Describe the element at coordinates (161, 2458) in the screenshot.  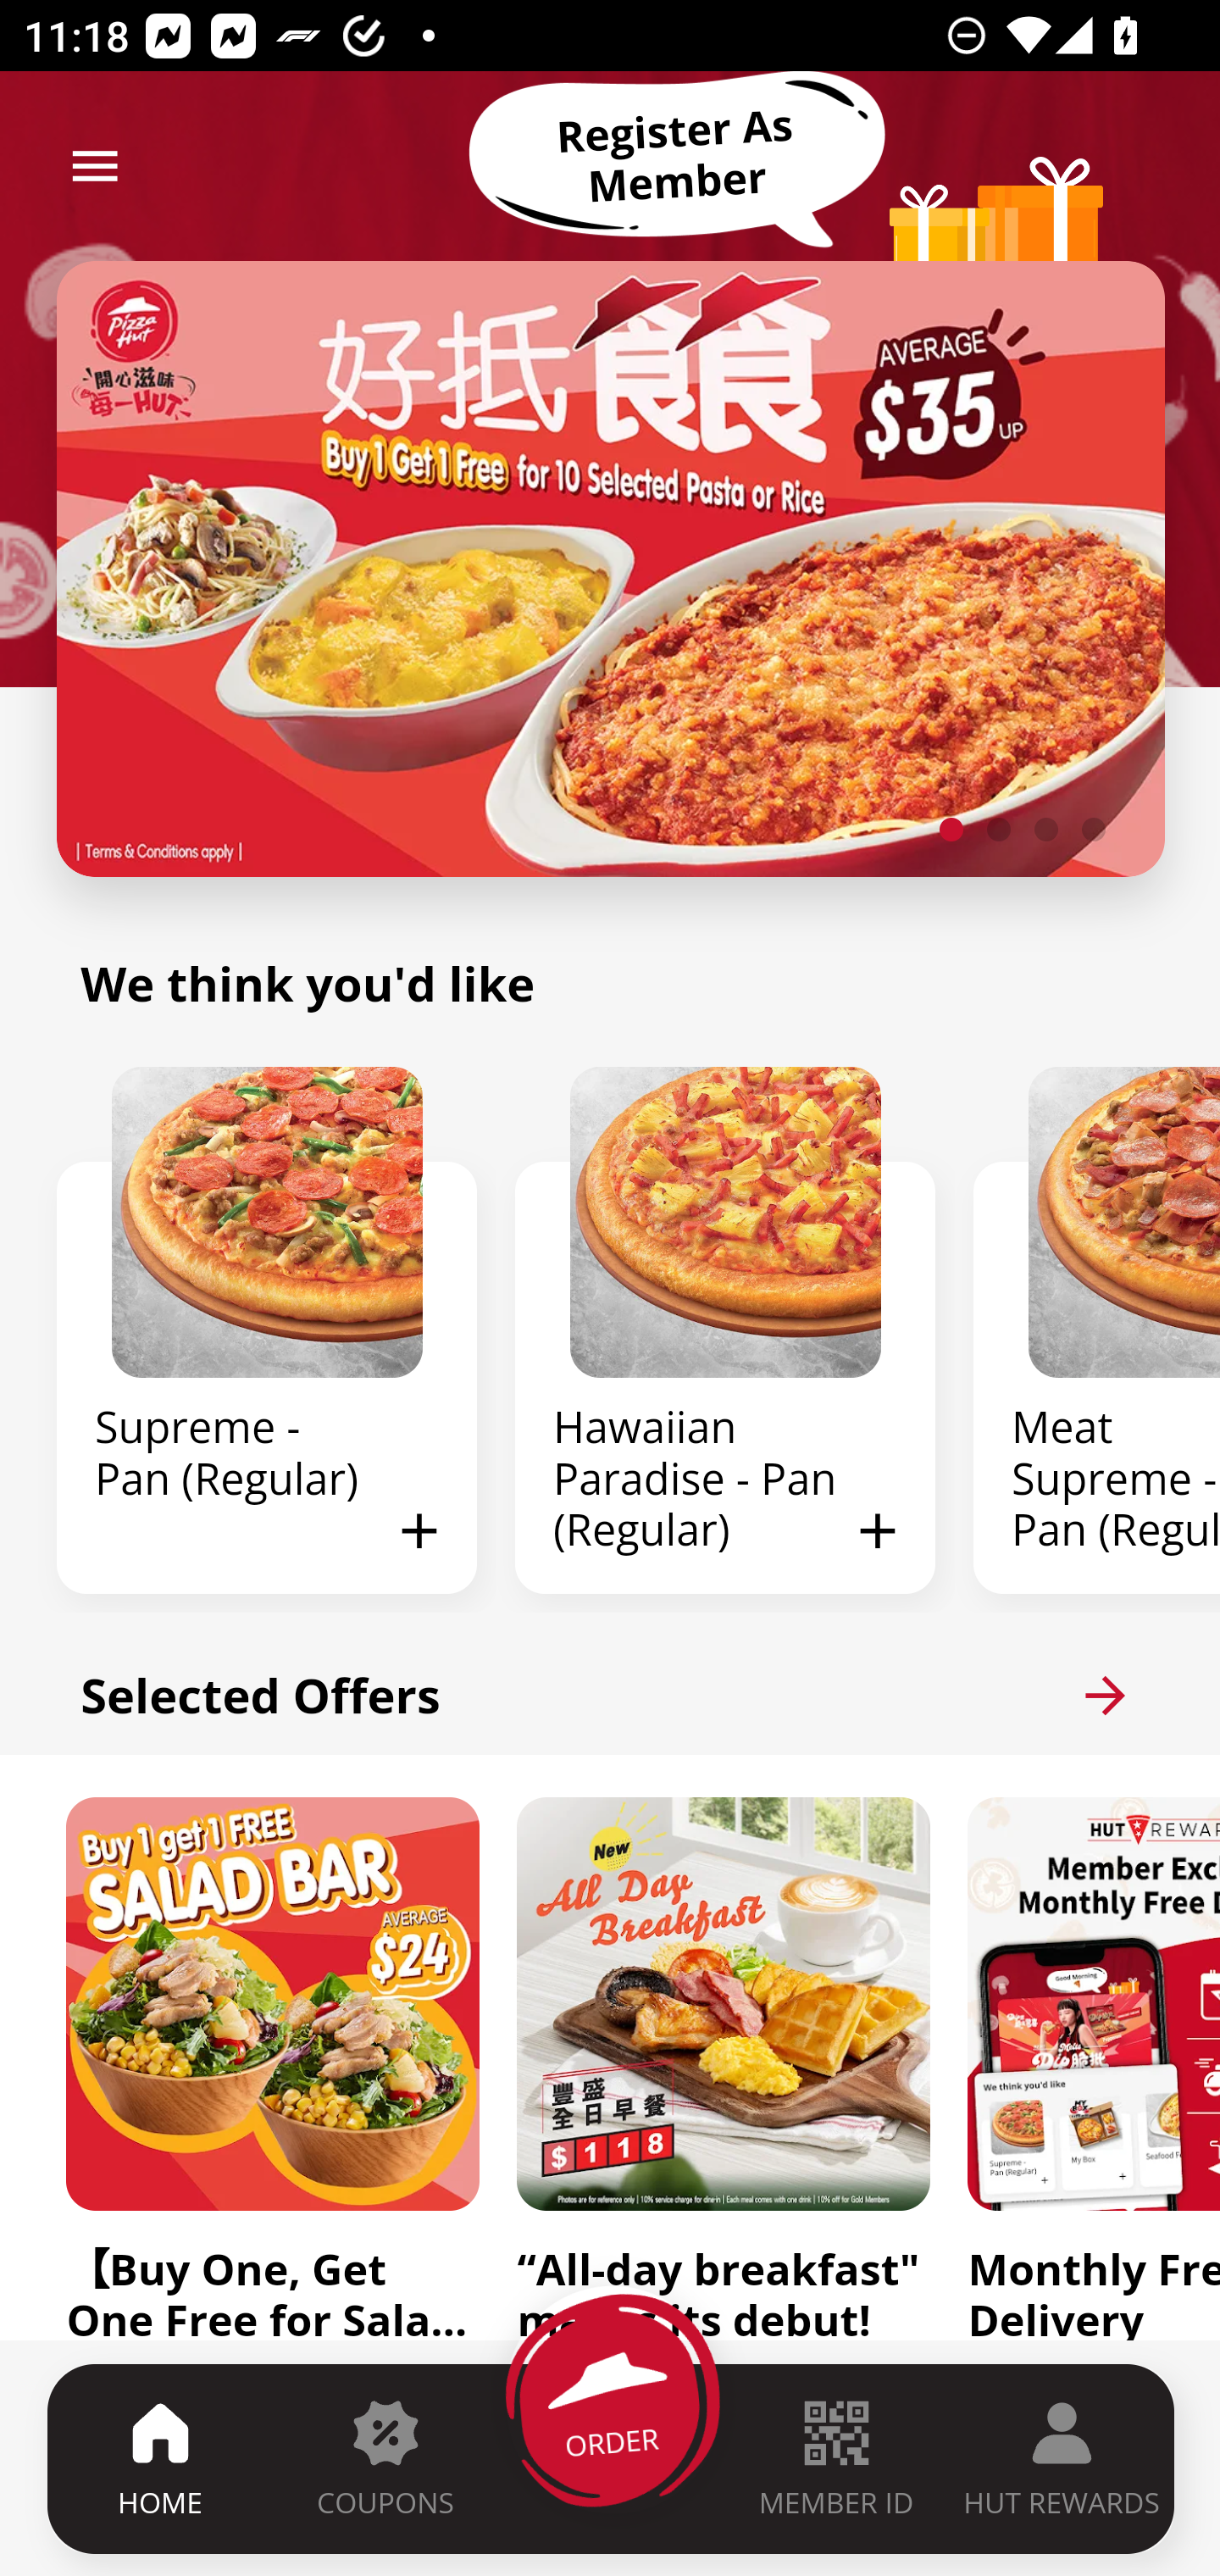
I see `HOME` at that location.